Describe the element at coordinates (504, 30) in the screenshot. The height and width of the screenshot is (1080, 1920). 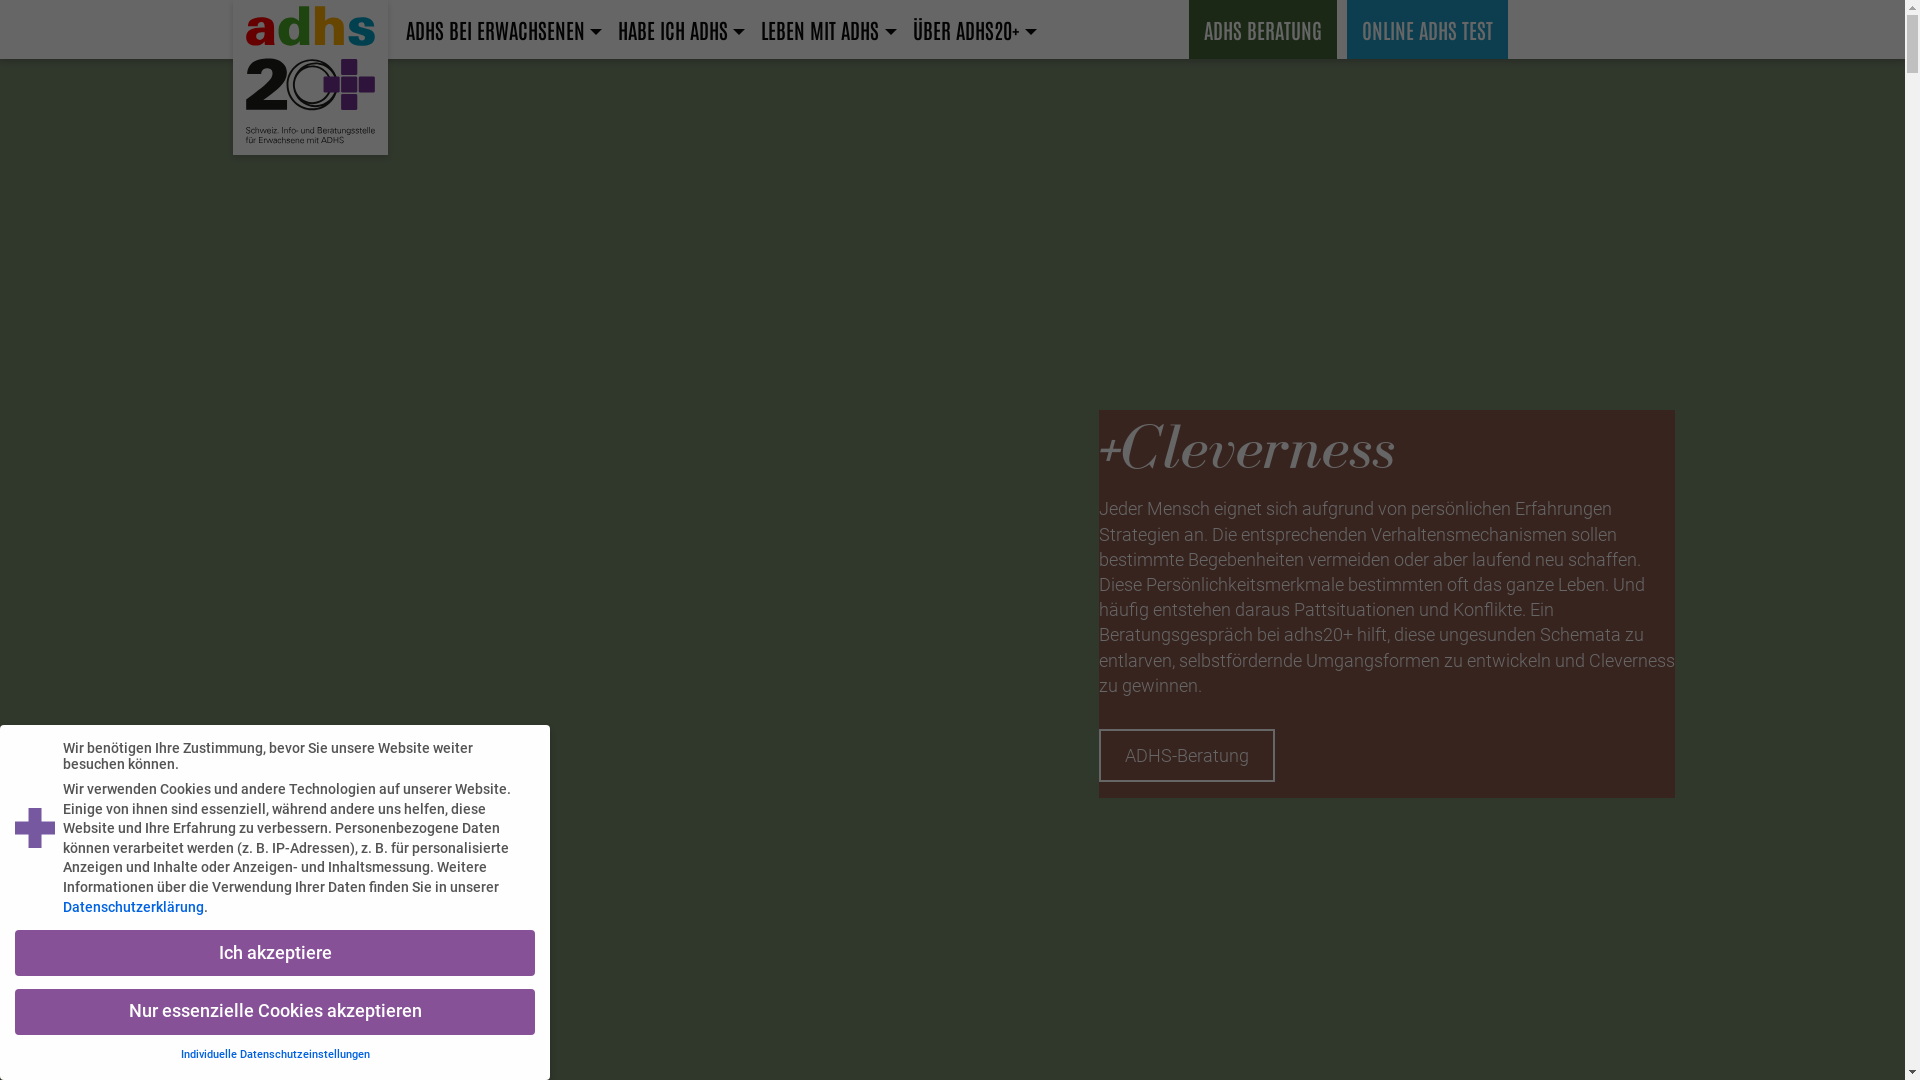
I see `ADHS BEI ERWACHSENEN` at that location.